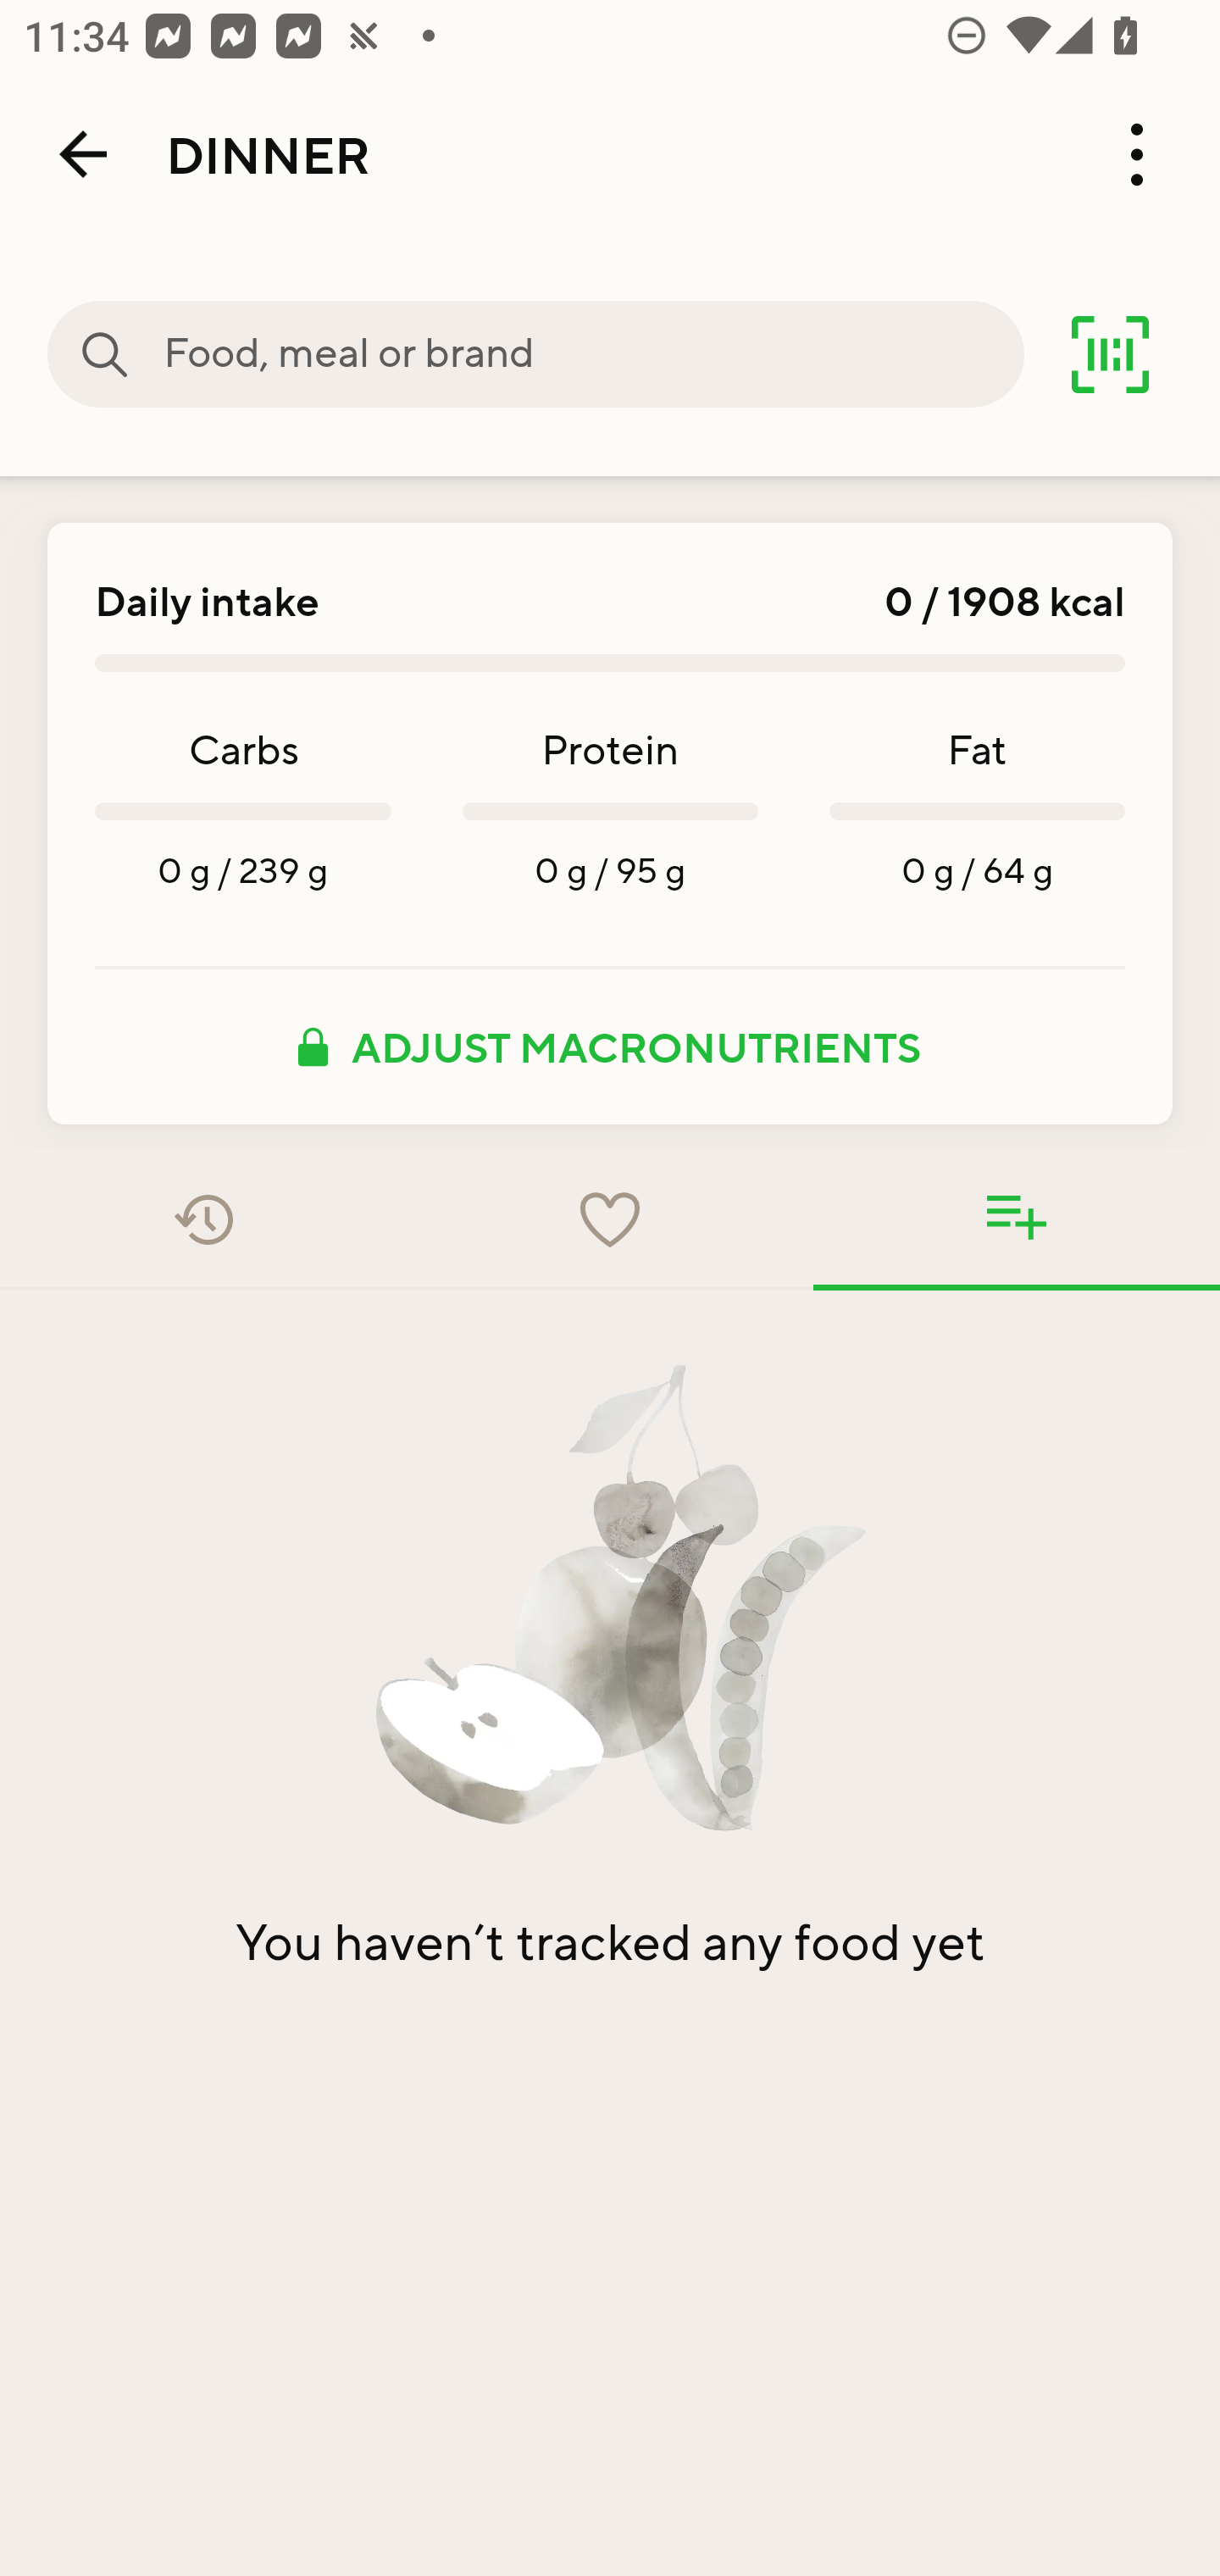 The height and width of the screenshot is (2576, 1220). Describe the element at coordinates (610, 1219) in the screenshot. I see `Favorites` at that location.